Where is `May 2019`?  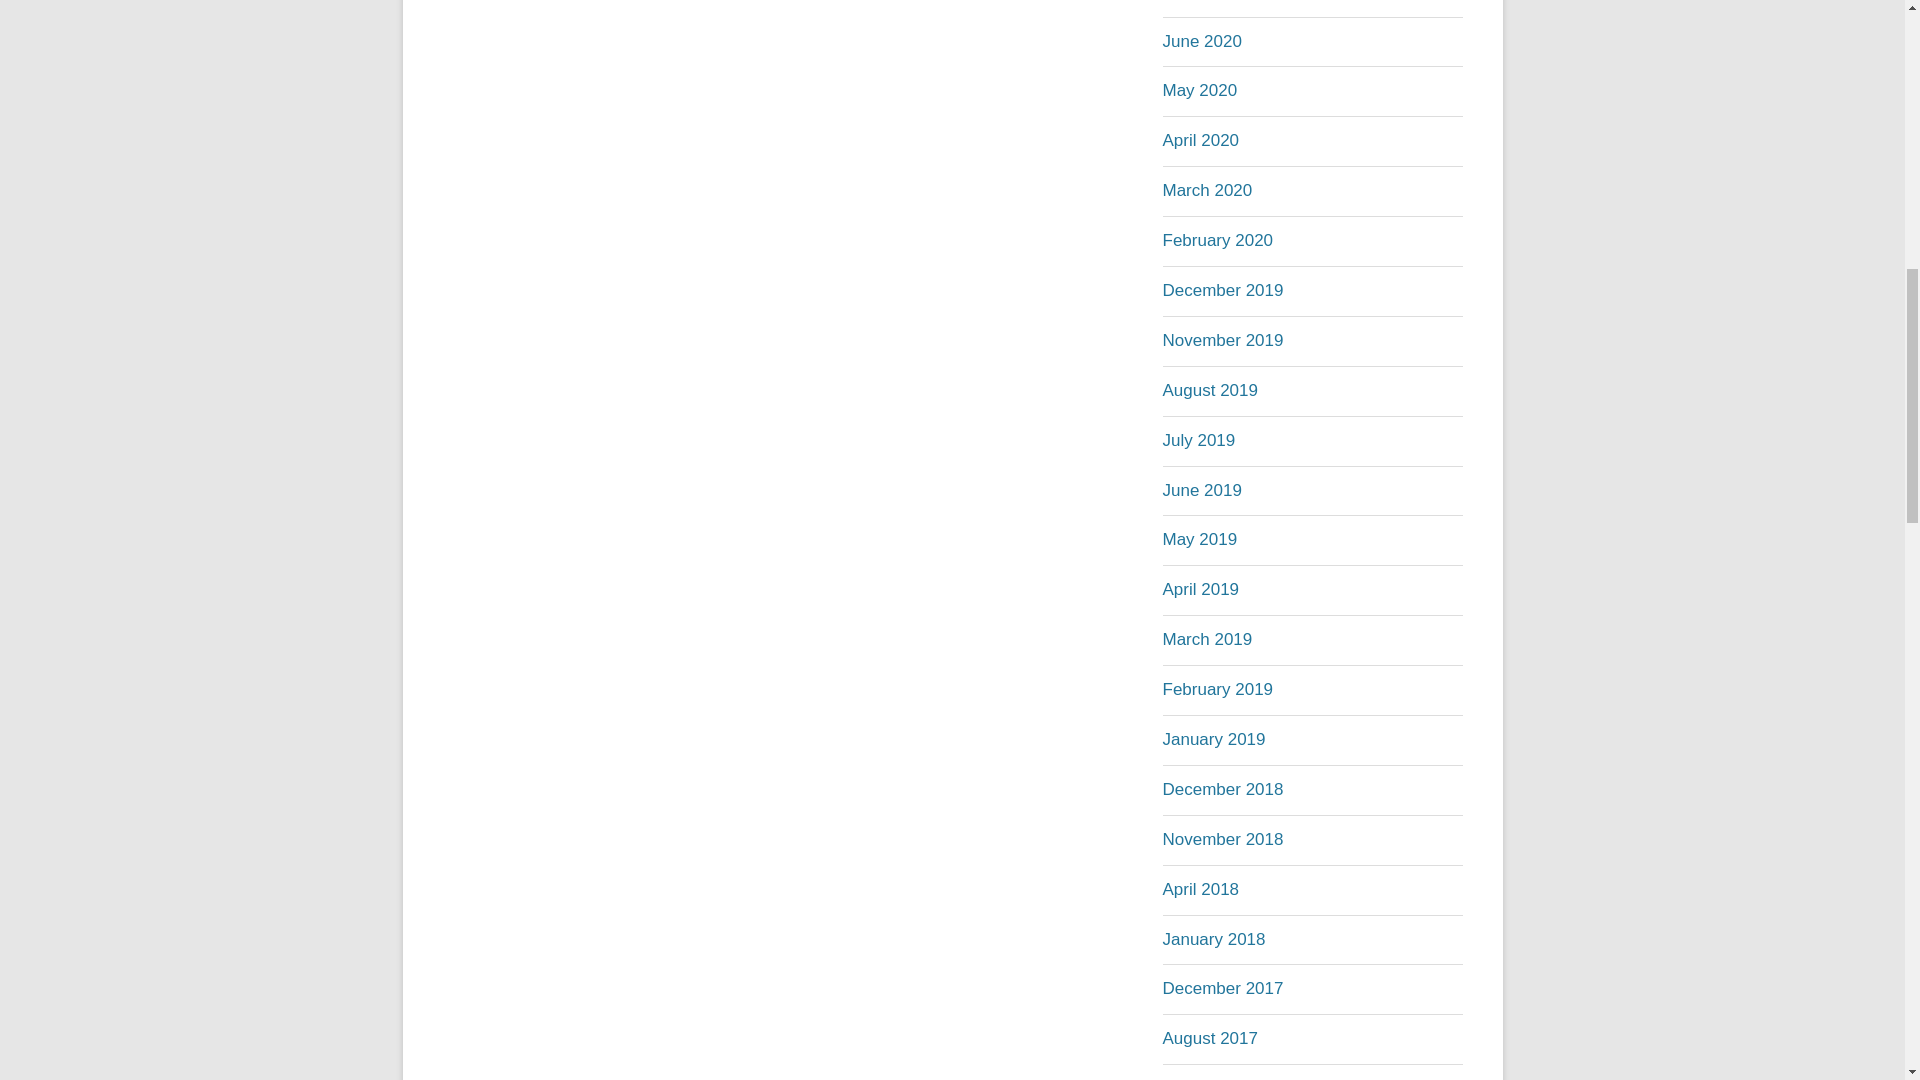 May 2019 is located at coordinates (1198, 539).